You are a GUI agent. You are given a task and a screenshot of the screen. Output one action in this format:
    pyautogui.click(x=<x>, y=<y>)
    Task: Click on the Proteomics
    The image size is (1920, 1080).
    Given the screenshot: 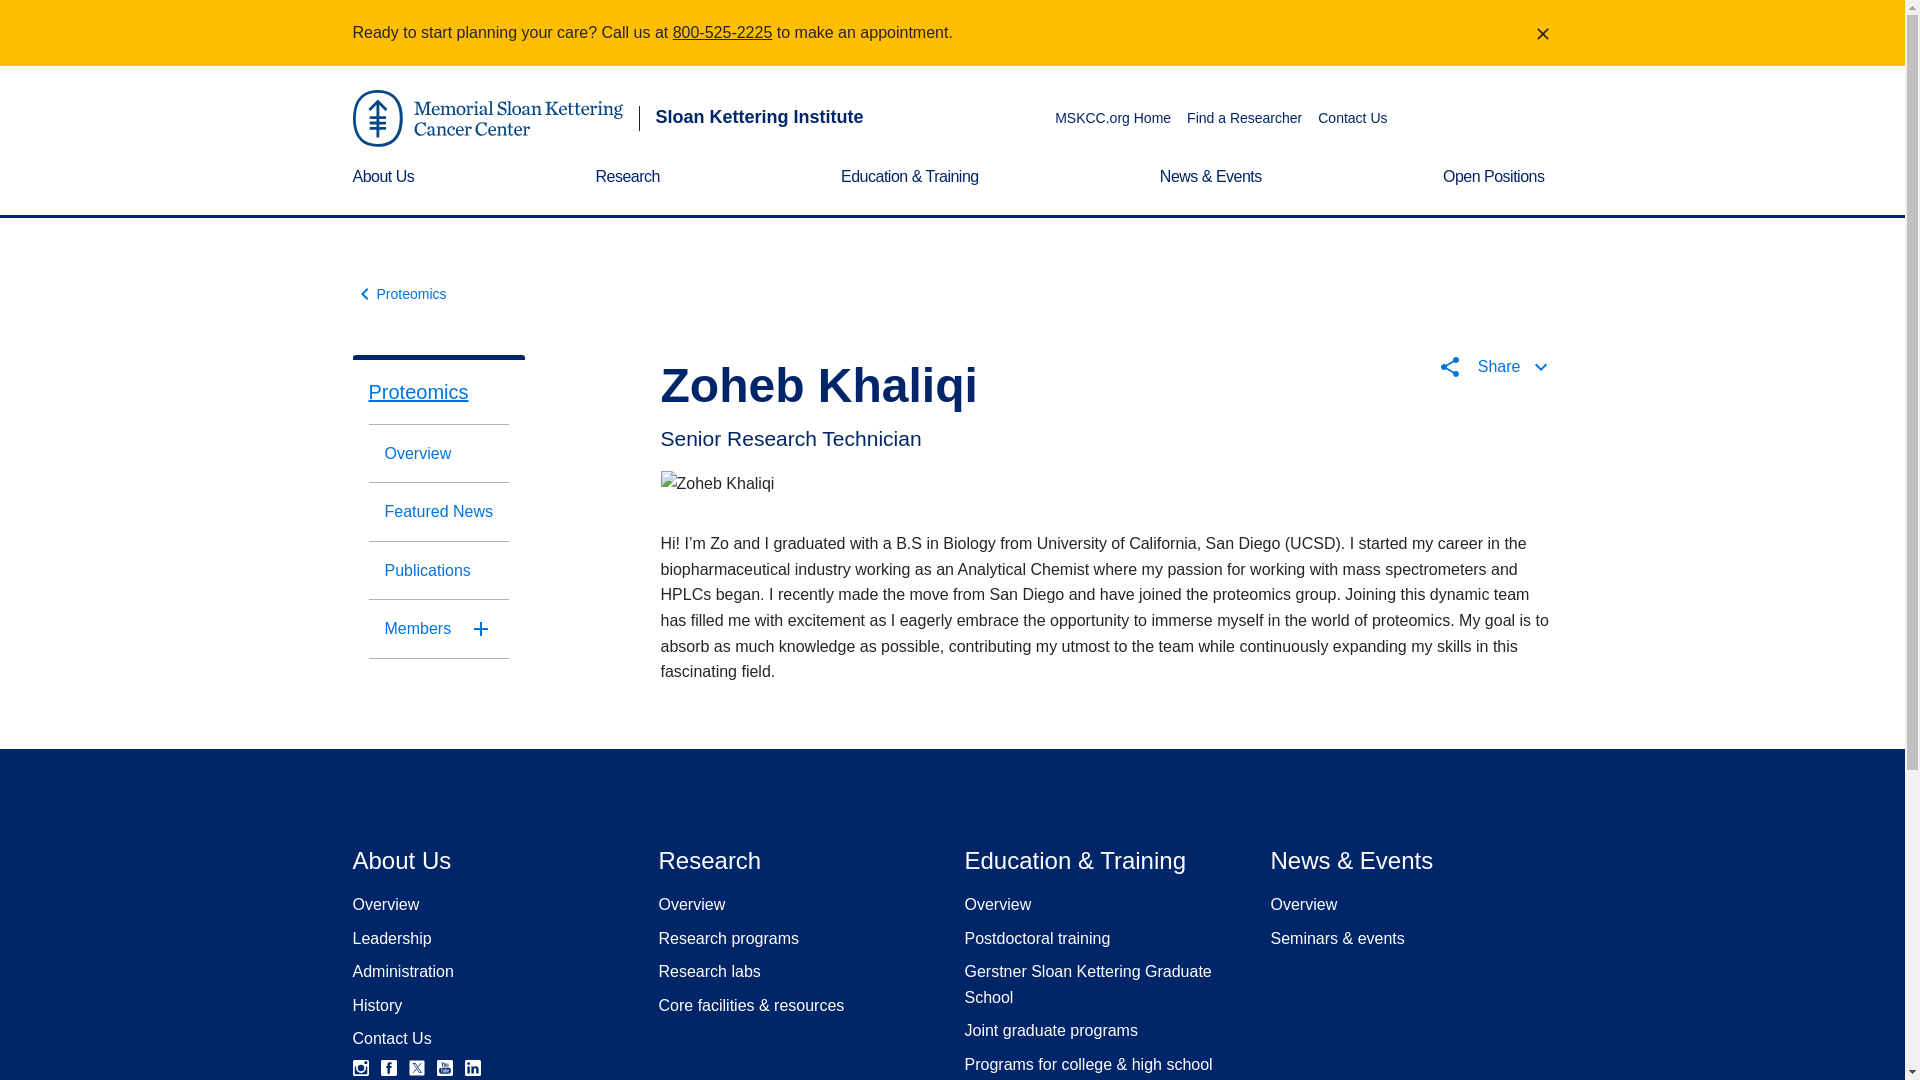 What is the action you would take?
    pyautogui.click(x=438, y=392)
    